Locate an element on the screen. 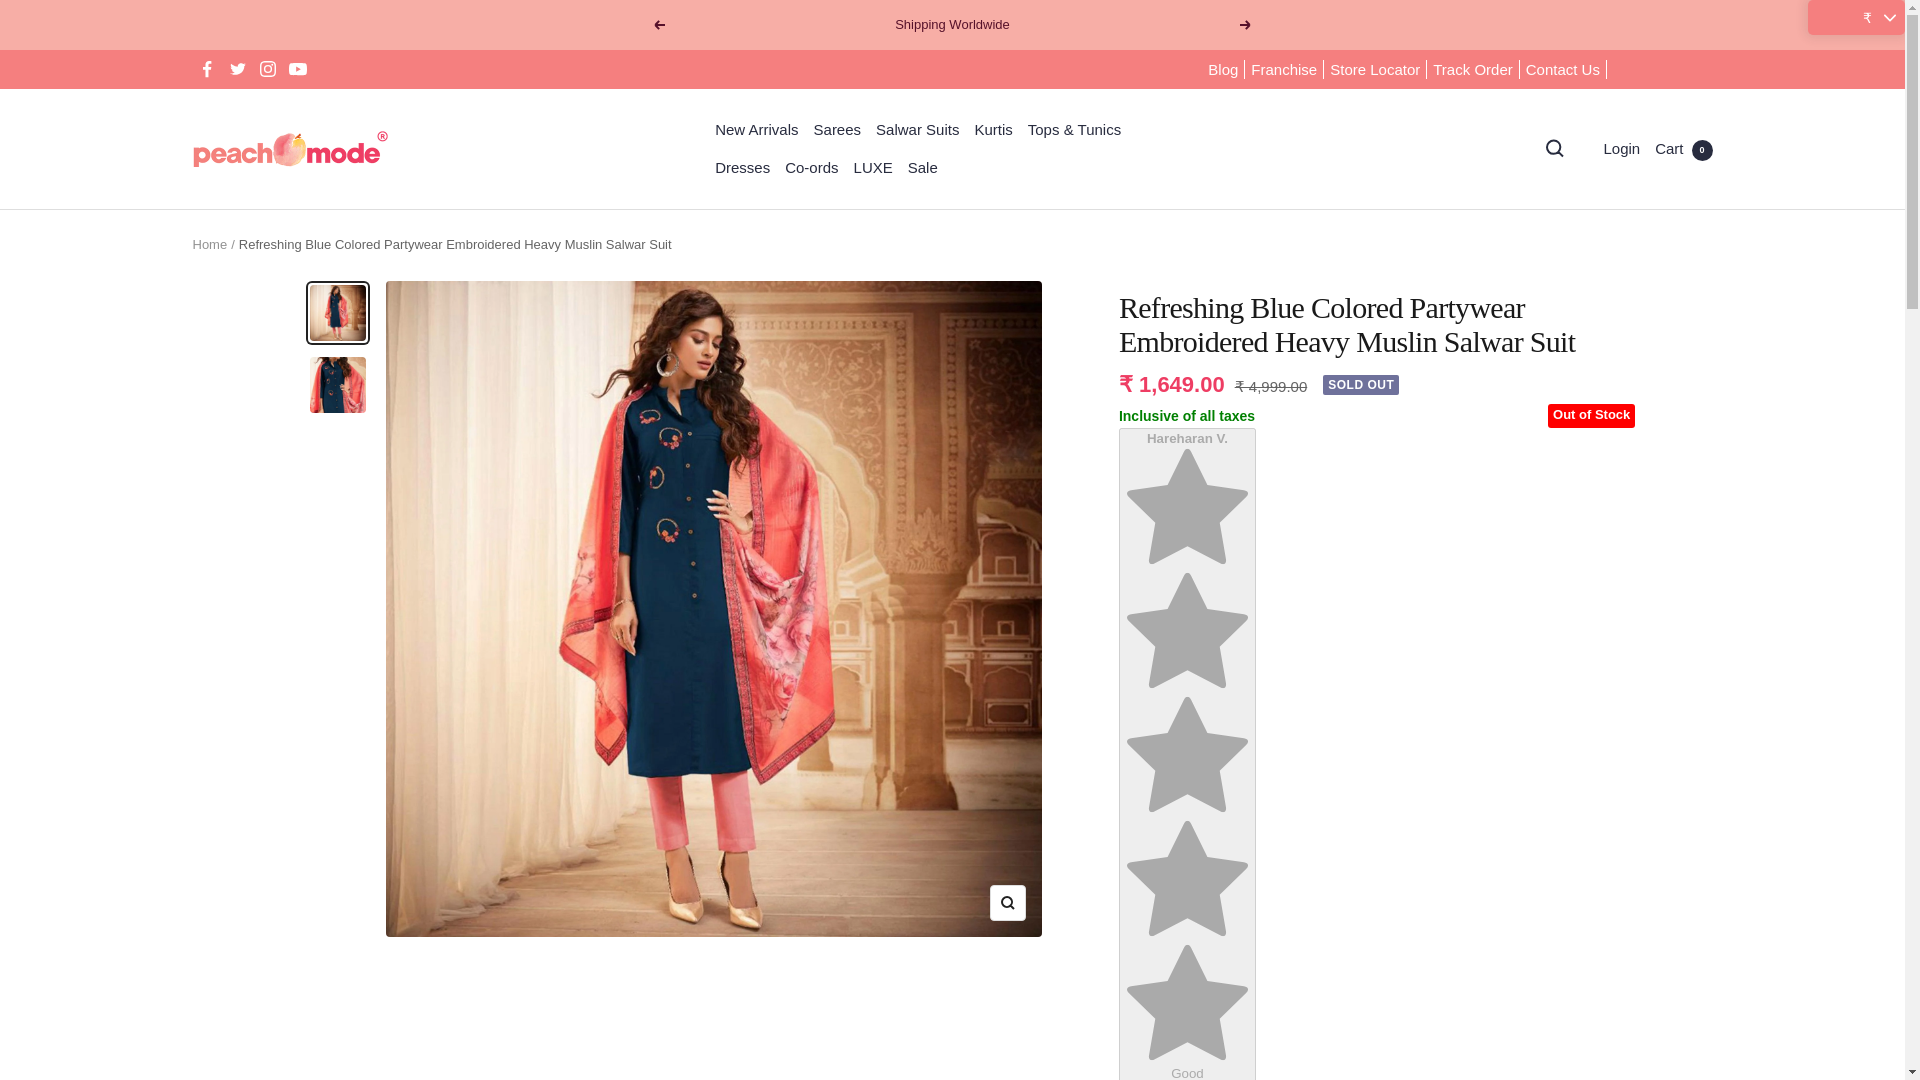  BE is located at coordinates (1584, 204).